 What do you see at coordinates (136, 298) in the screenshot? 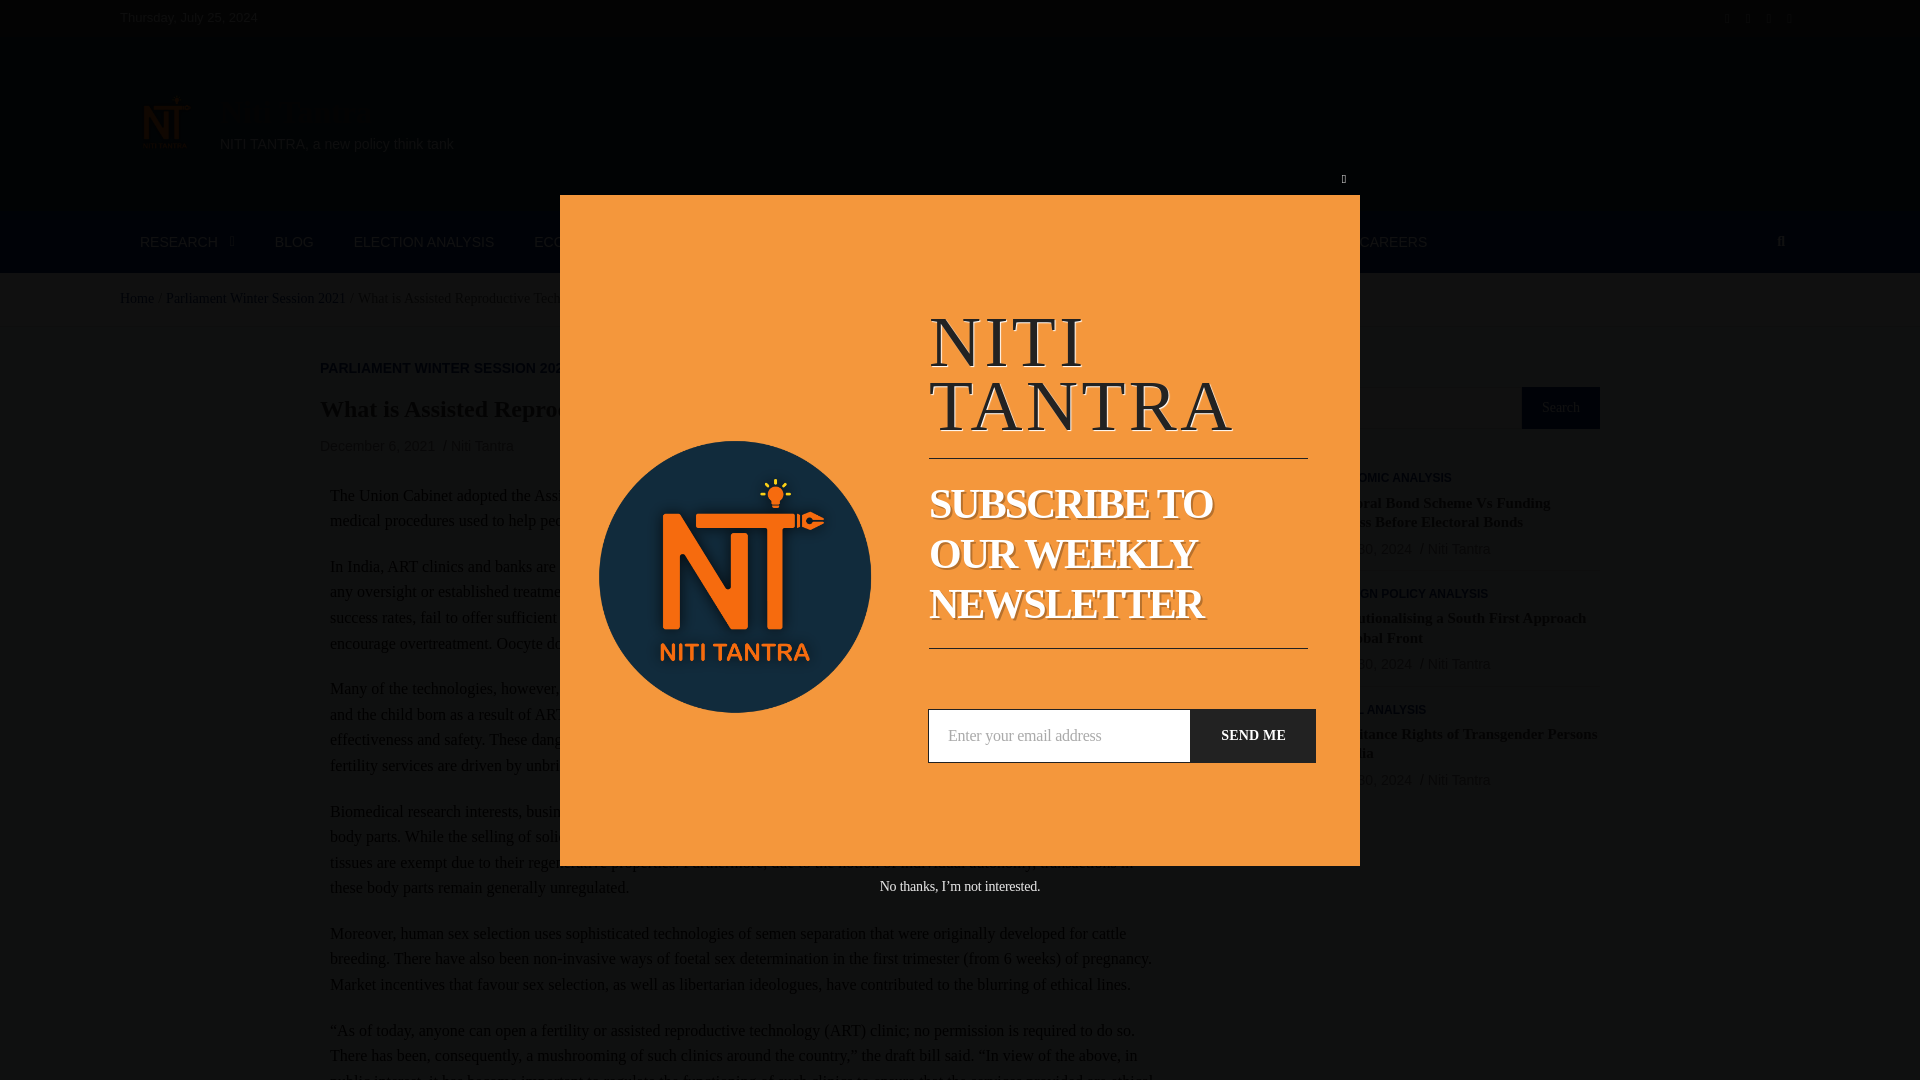
I see `Home` at bounding box center [136, 298].